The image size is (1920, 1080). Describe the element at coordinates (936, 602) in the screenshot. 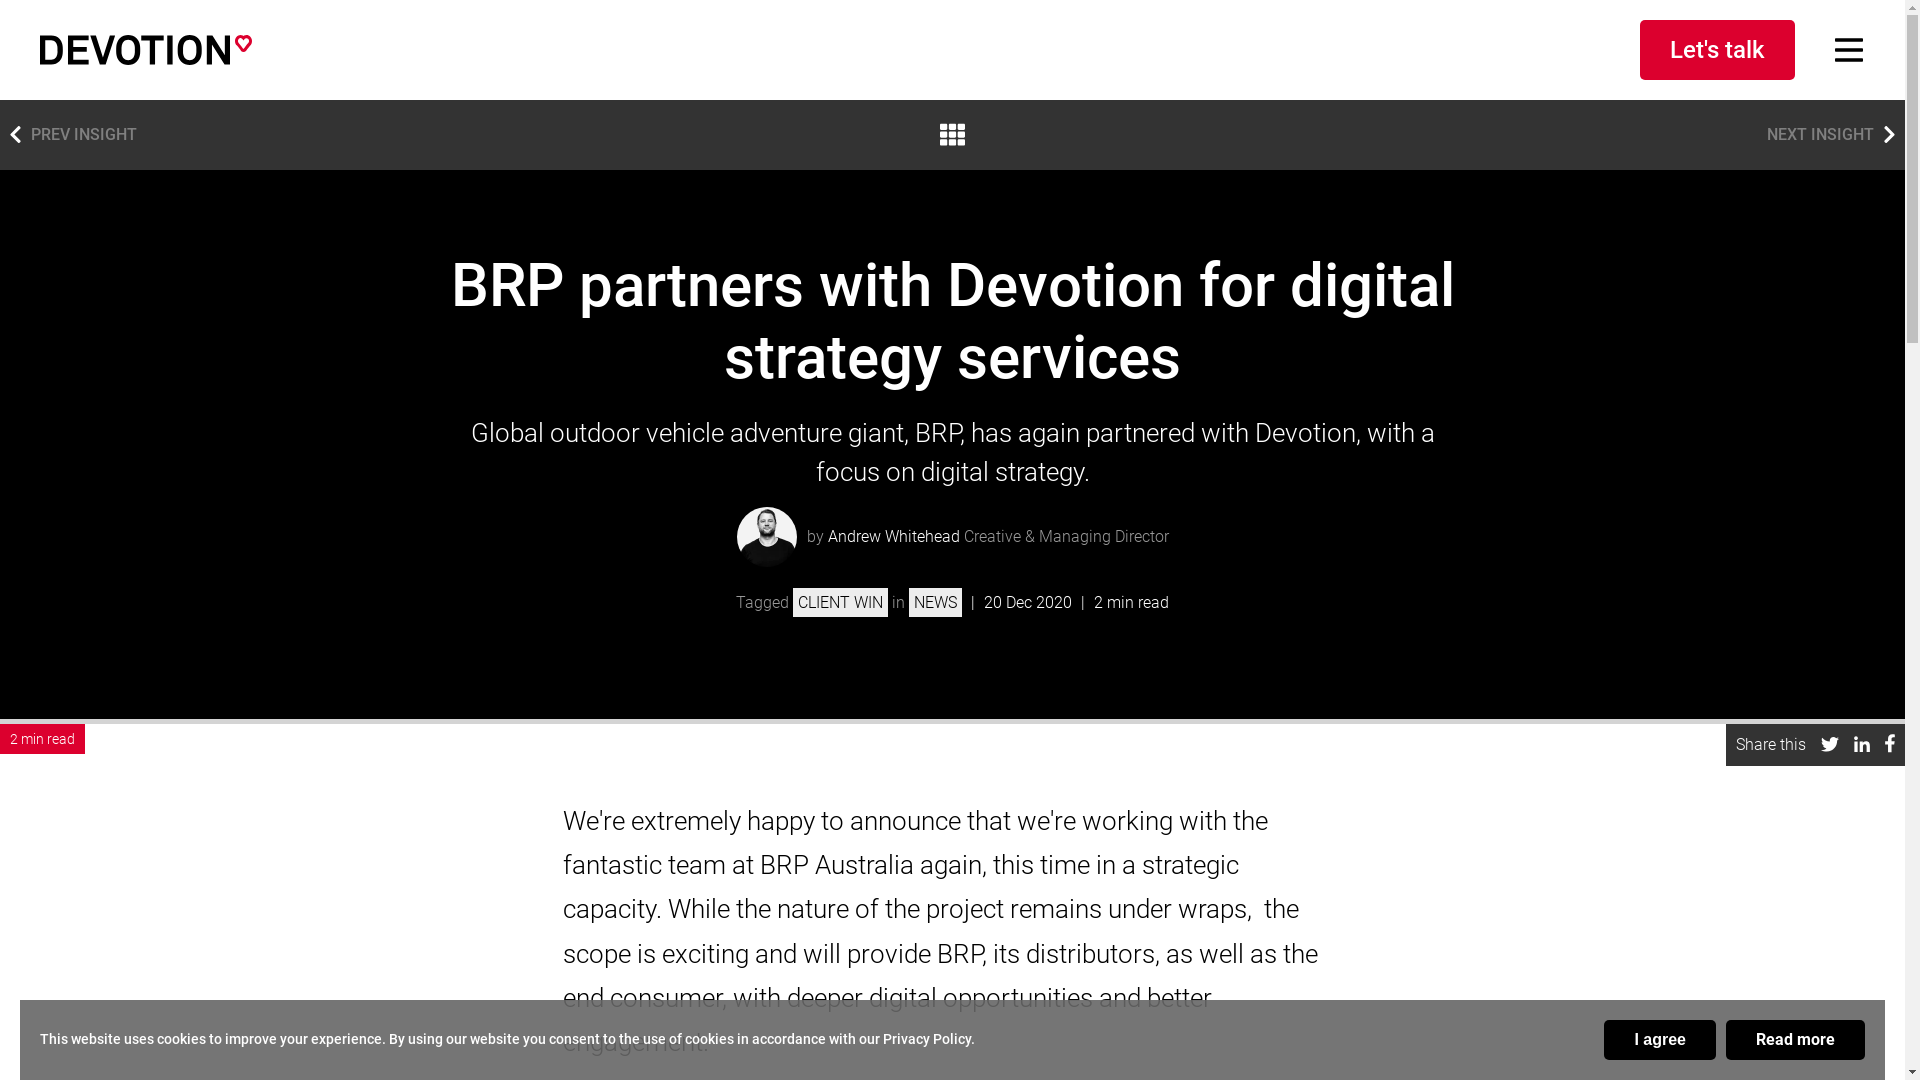

I see `NEWS` at that location.